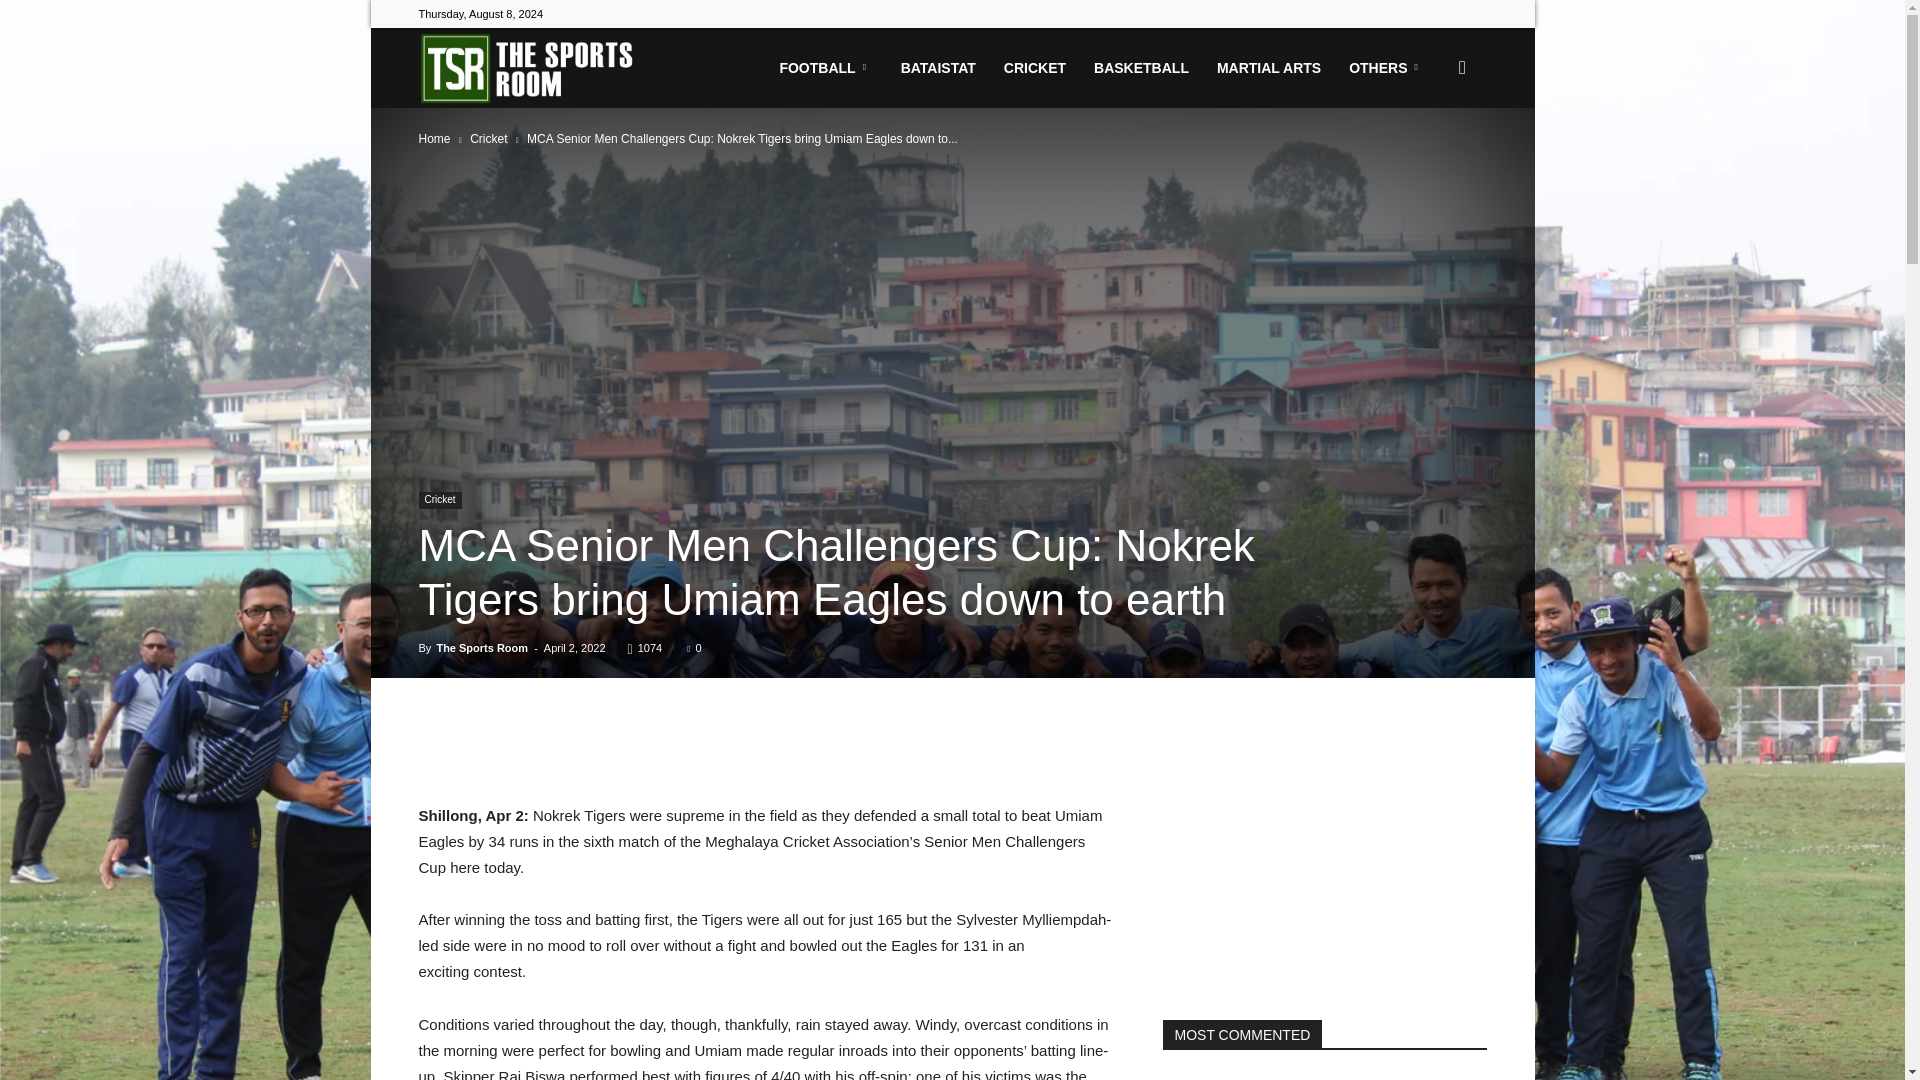 This screenshot has width=1920, height=1080. I want to click on Instagram, so click(1438, 14).